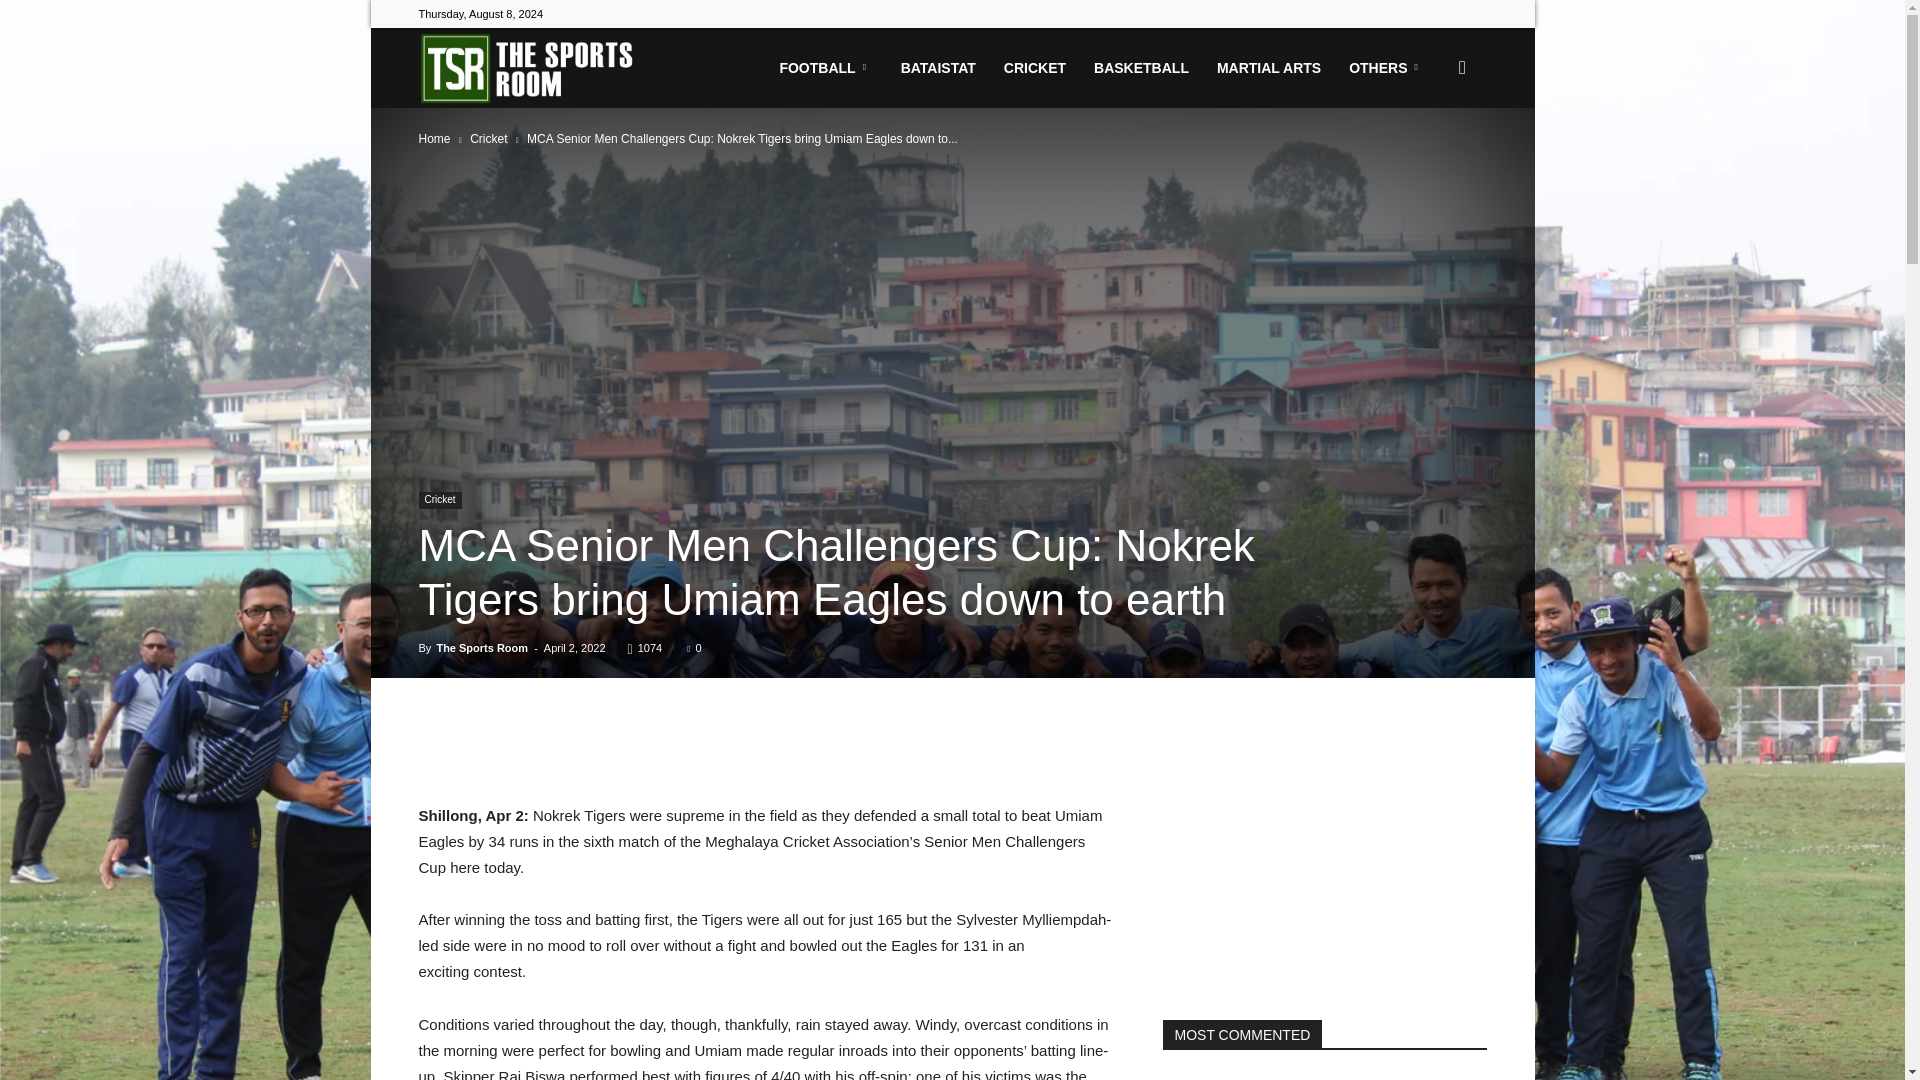 This screenshot has width=1920, height=1080. I want to click on Instagram, so click(1438, 14).